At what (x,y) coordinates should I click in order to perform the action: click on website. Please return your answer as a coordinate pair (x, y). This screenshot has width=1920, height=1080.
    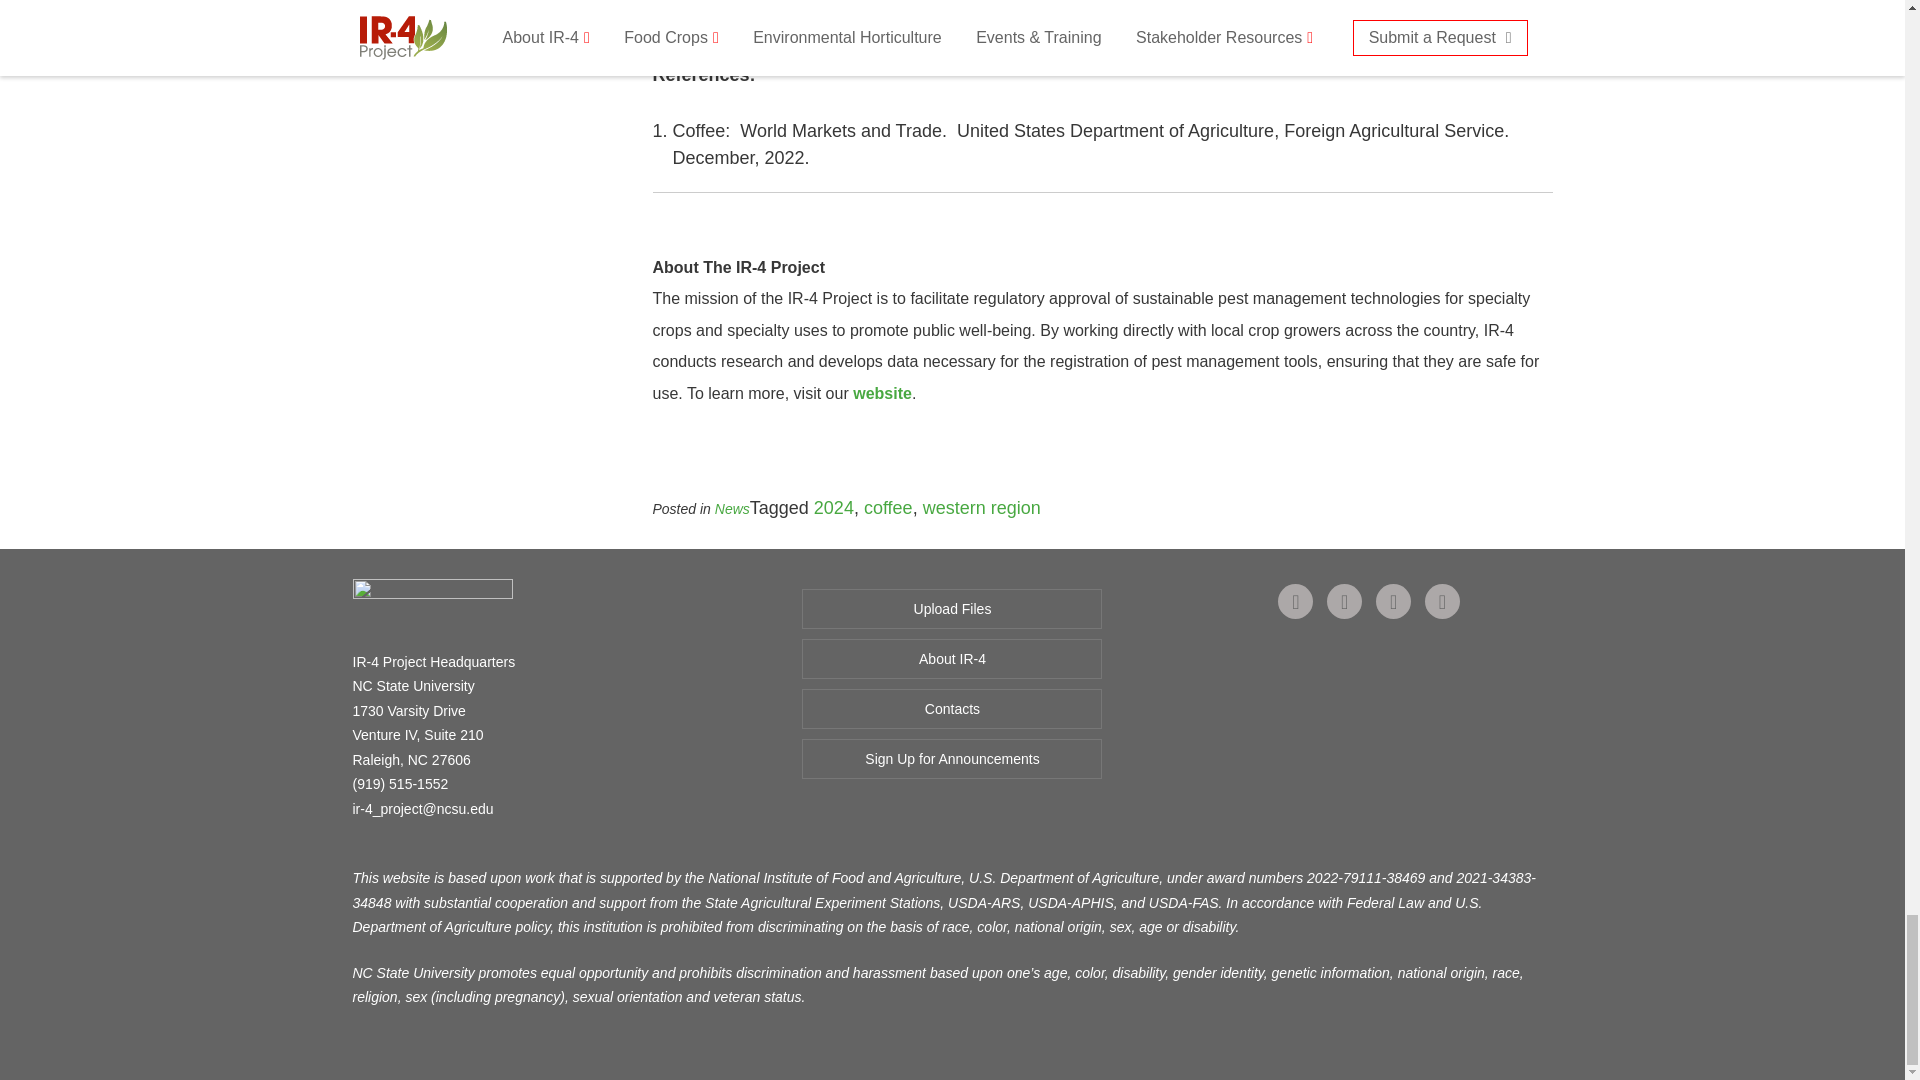
    Looking at the image, I should click on (882, 392).